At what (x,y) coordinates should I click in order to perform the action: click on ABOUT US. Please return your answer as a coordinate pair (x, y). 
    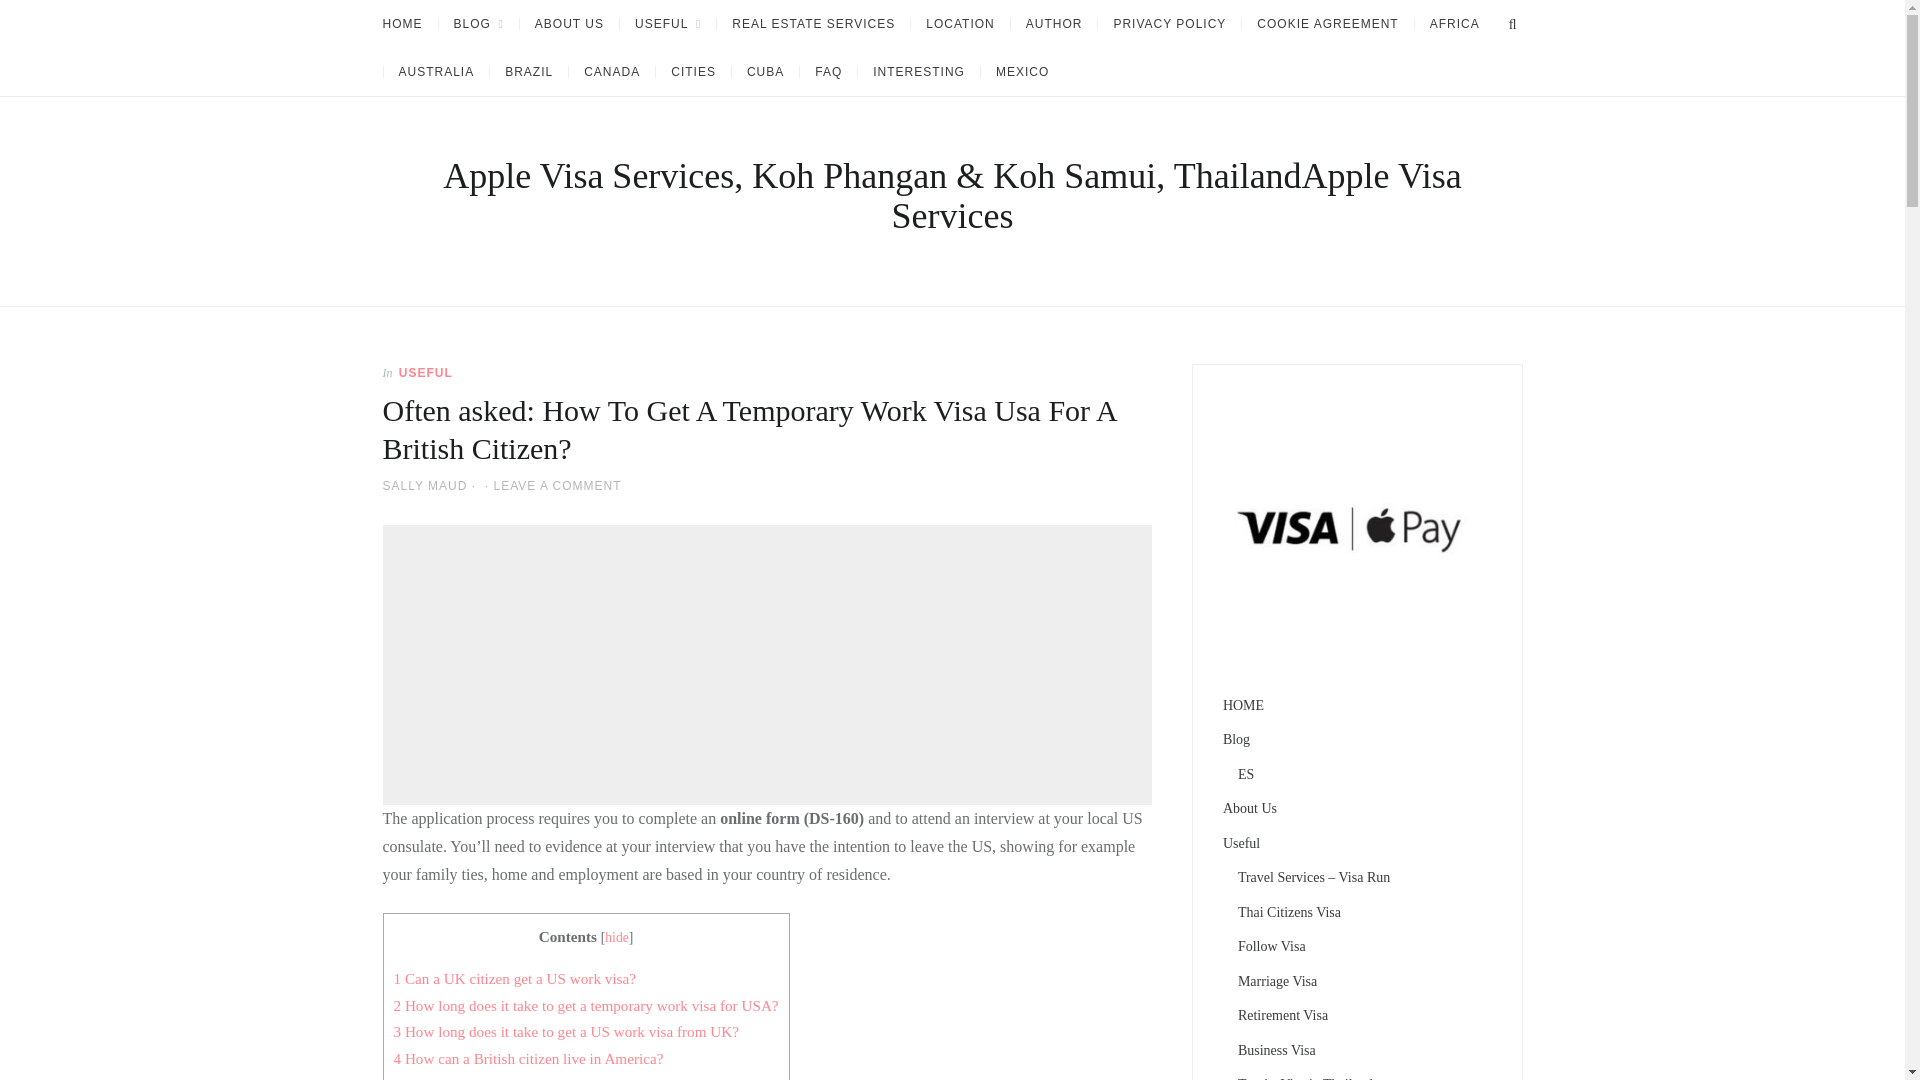
    Looking at the image, I should click on (568, 24).